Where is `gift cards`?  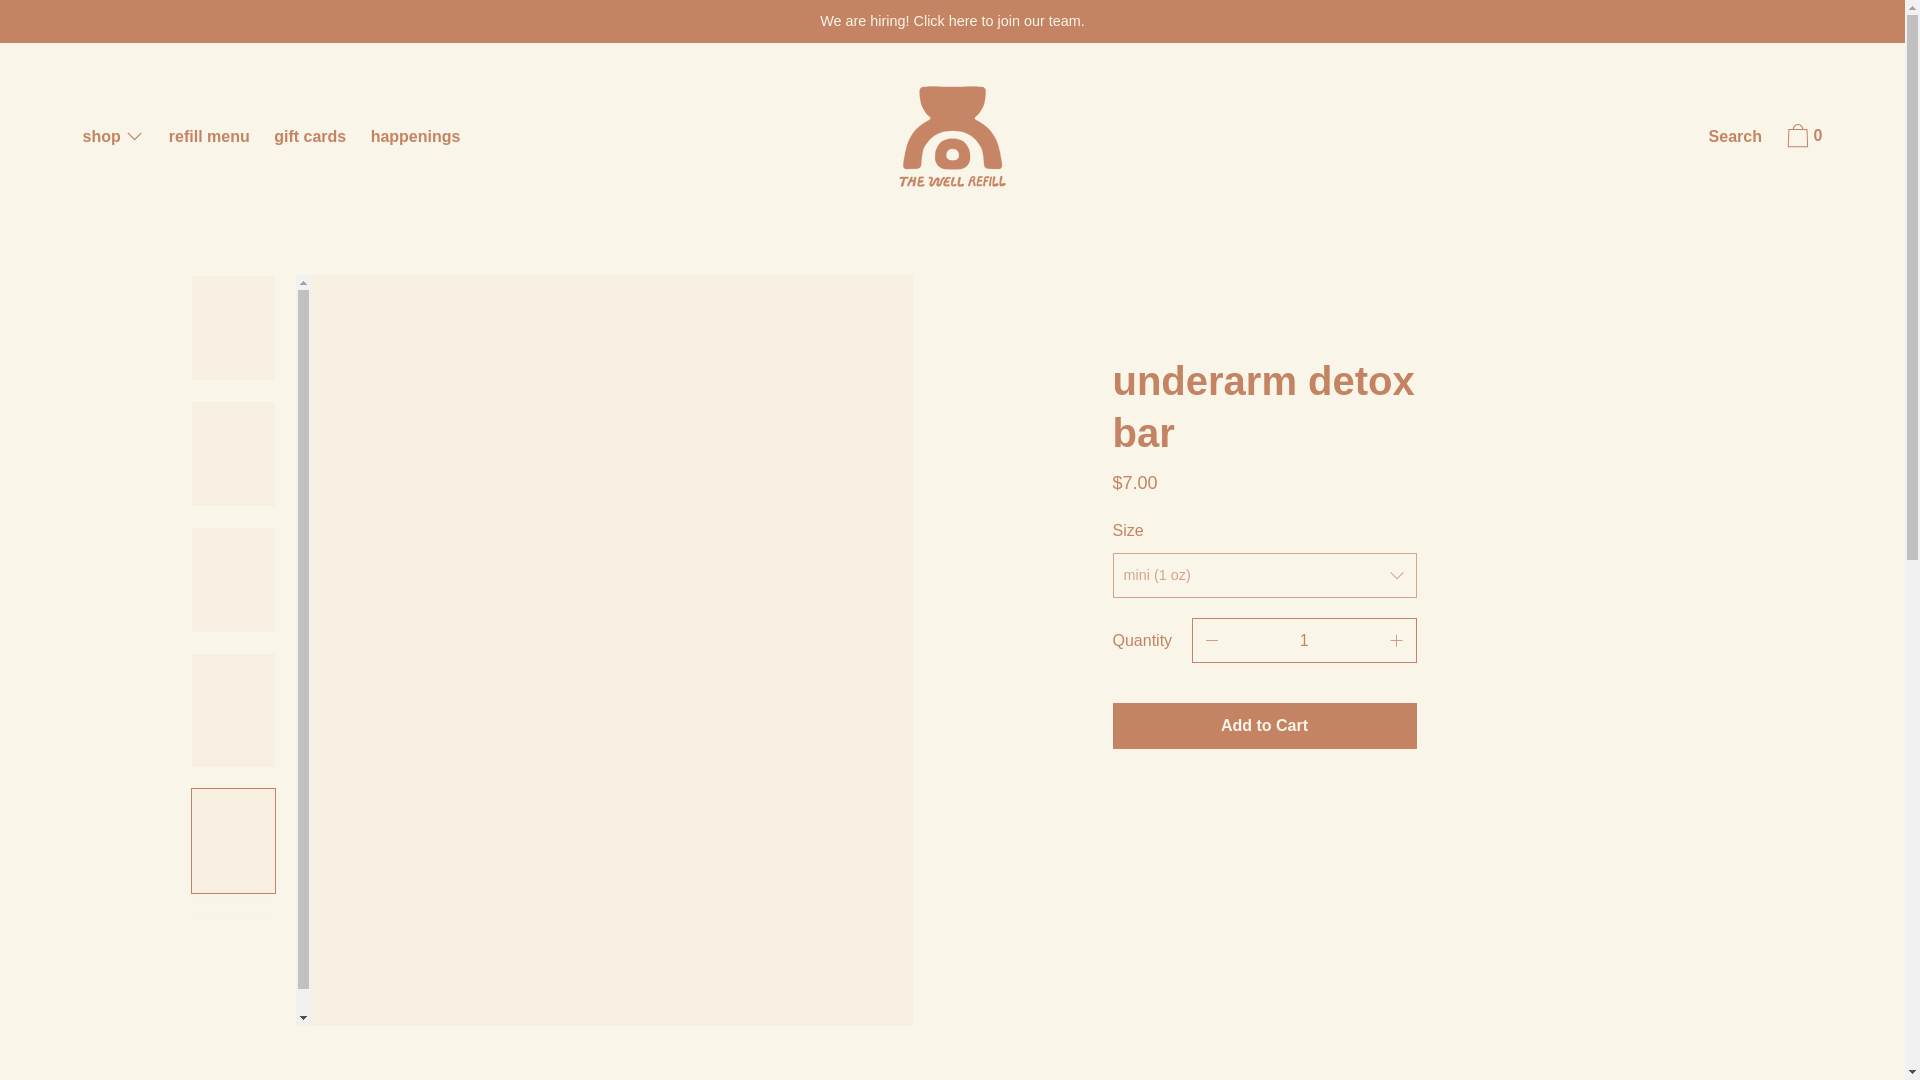
gift cards is located at coordinates (310, 139).